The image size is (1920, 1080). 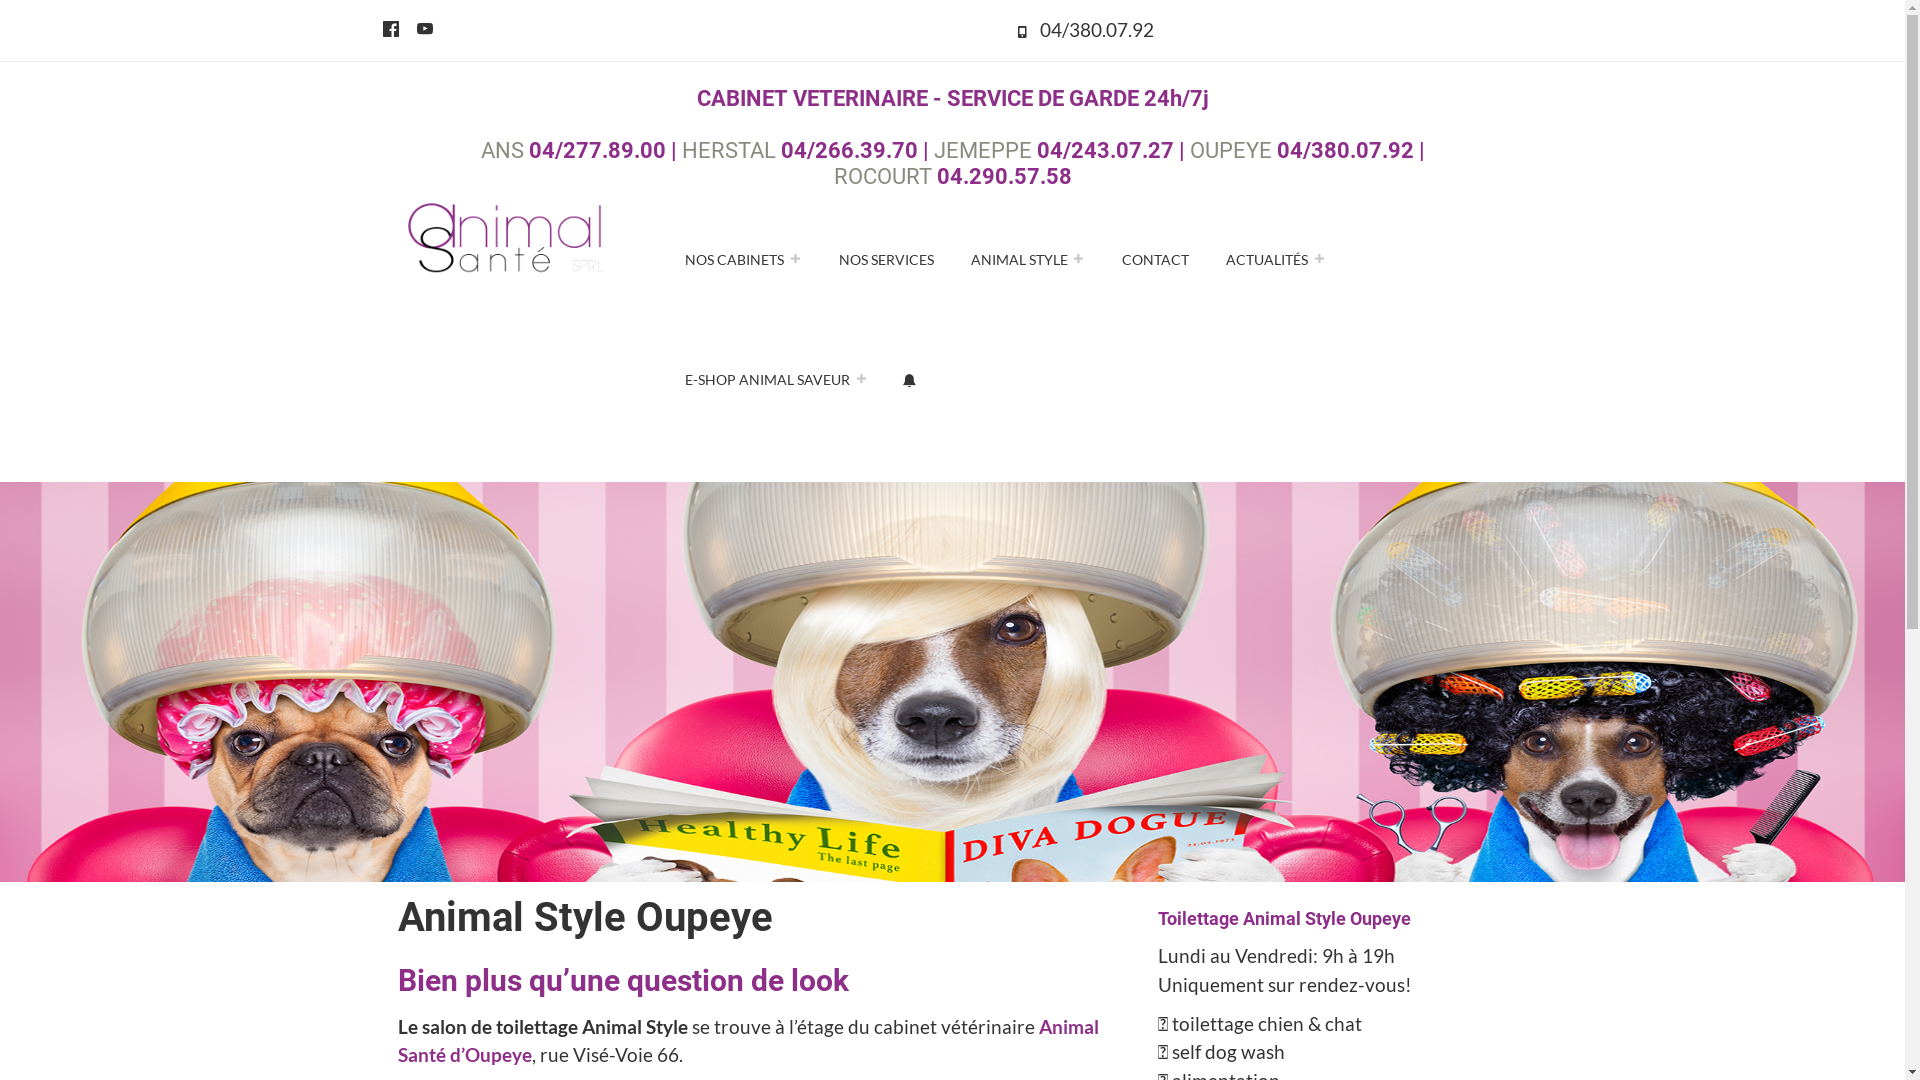 I want to click on CONTACT, so click(x=1156, y=259).